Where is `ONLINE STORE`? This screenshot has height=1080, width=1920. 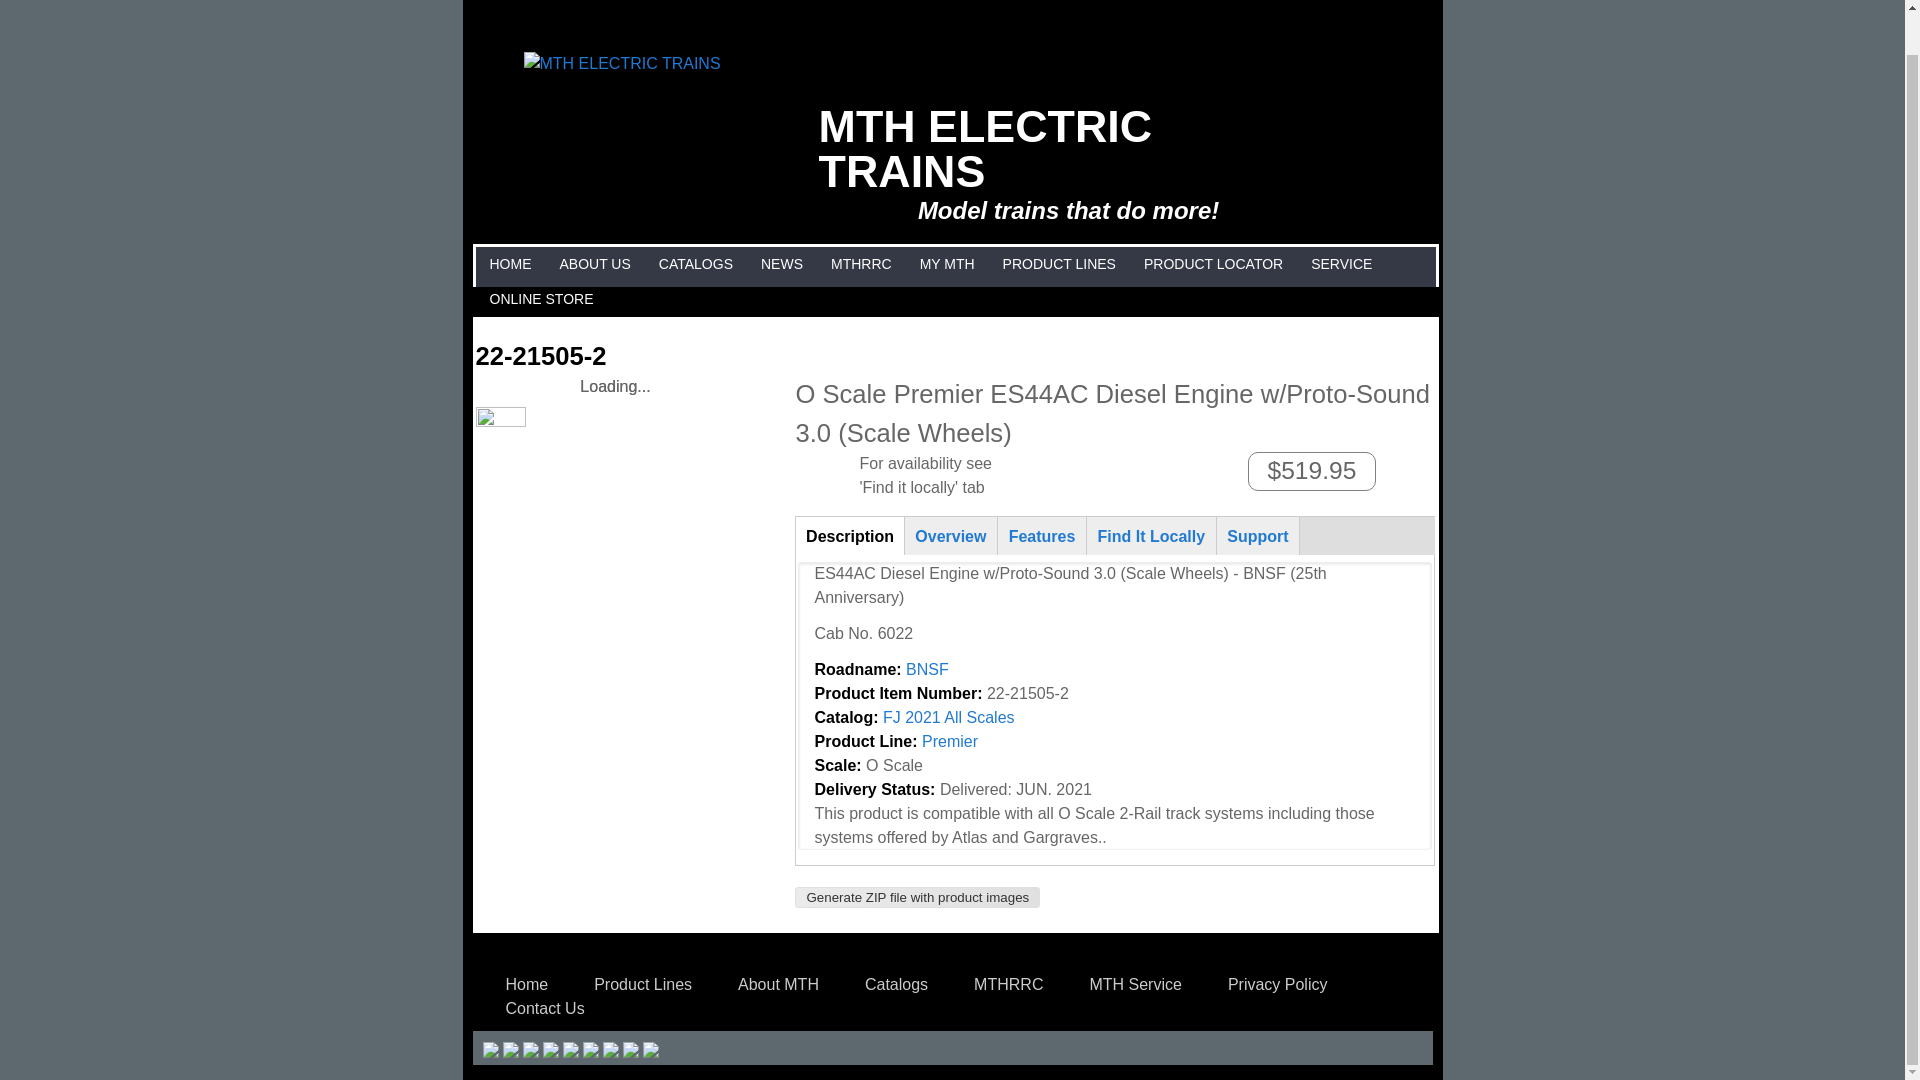 ONLINE STORE is located at coordinates (540, 299).